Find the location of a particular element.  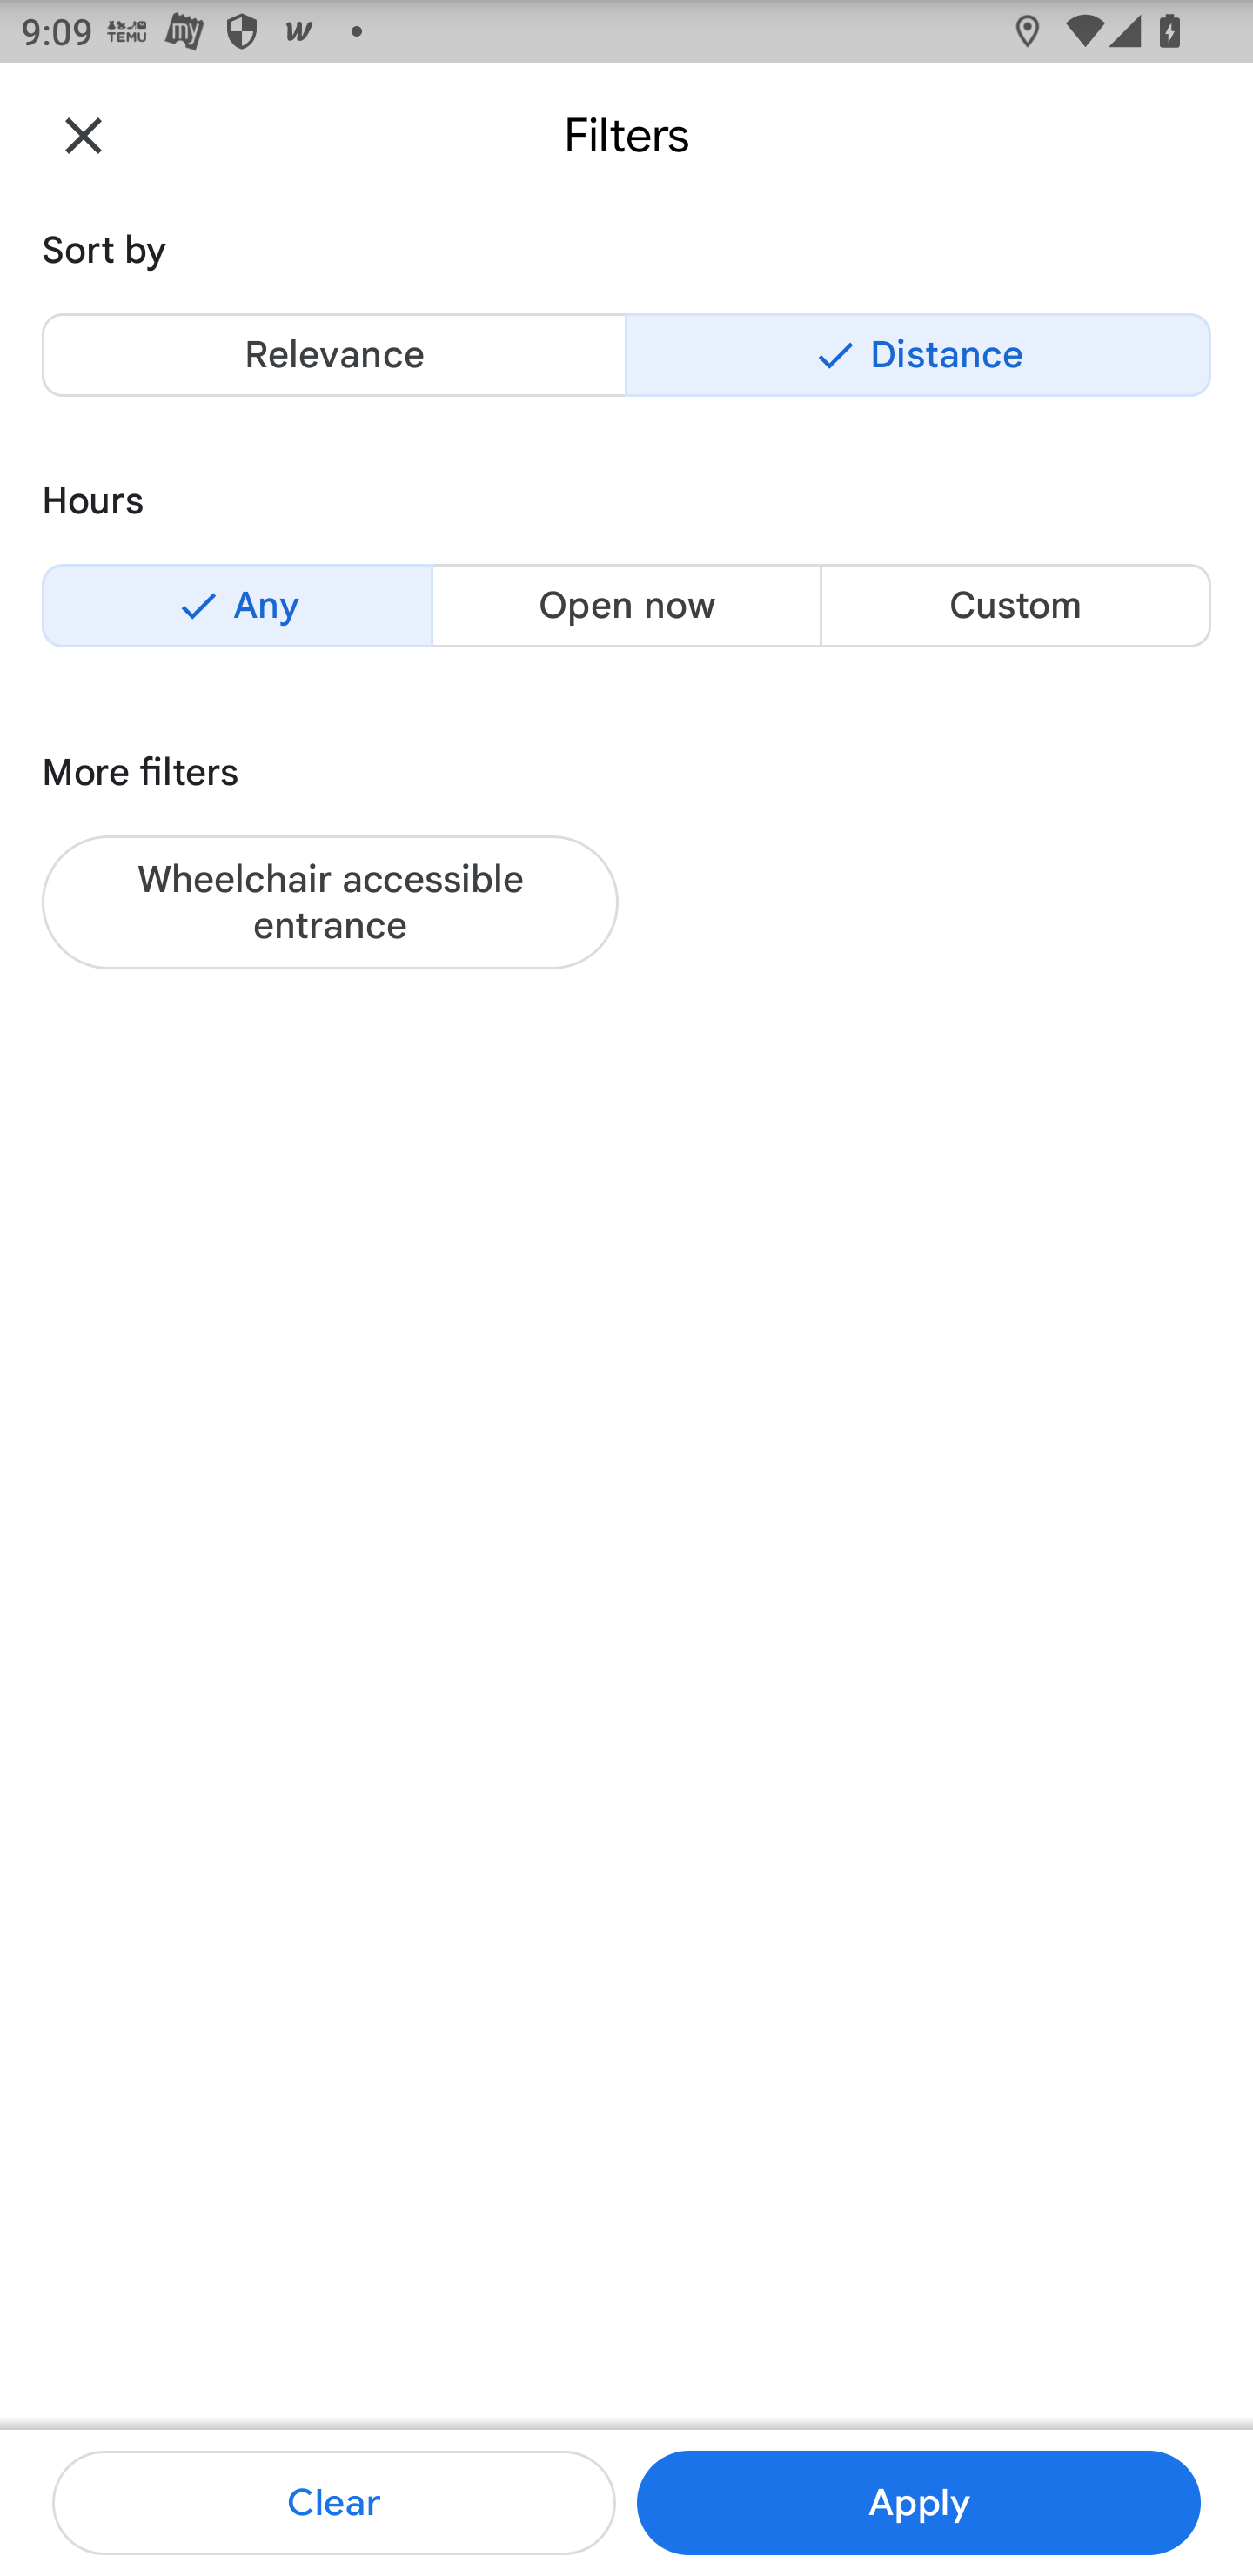

Relevance is located at coordinates (334, 355).